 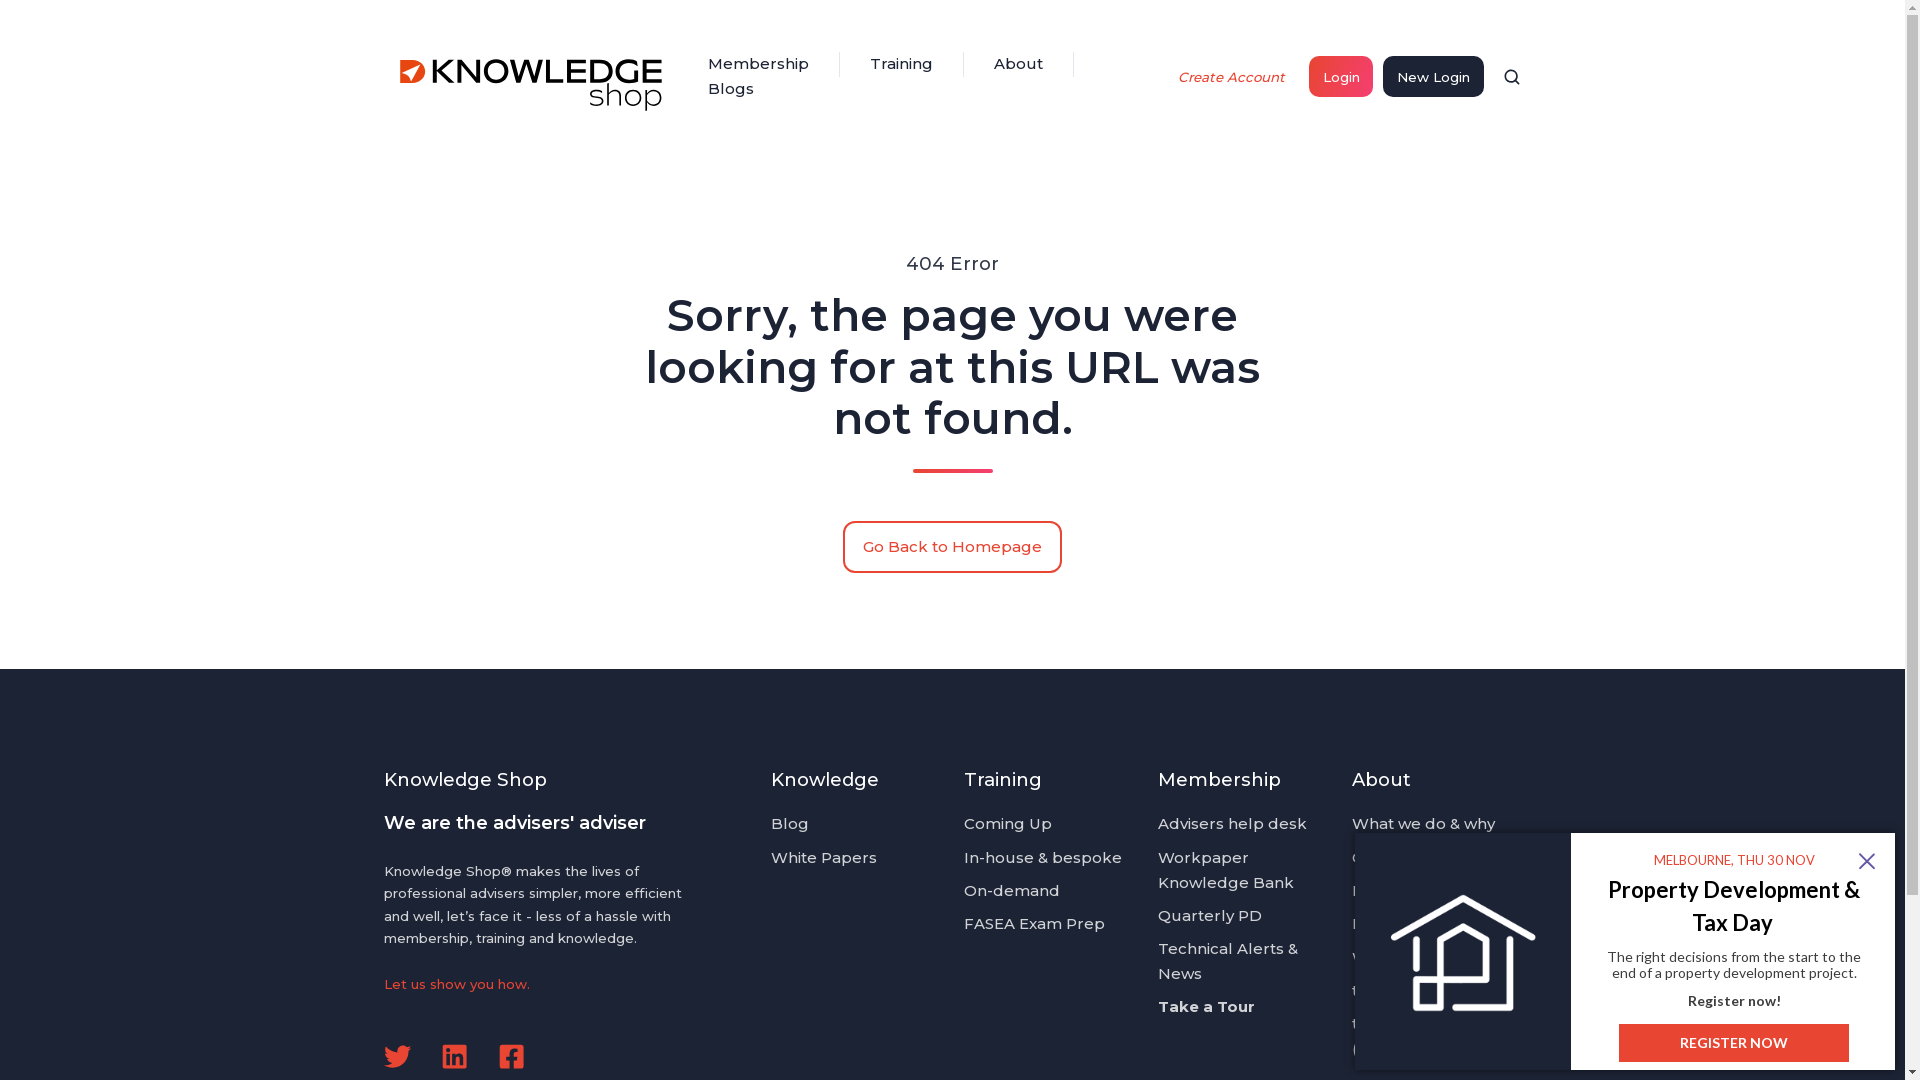 I want to click on Board, so click(x=1376, y=924).